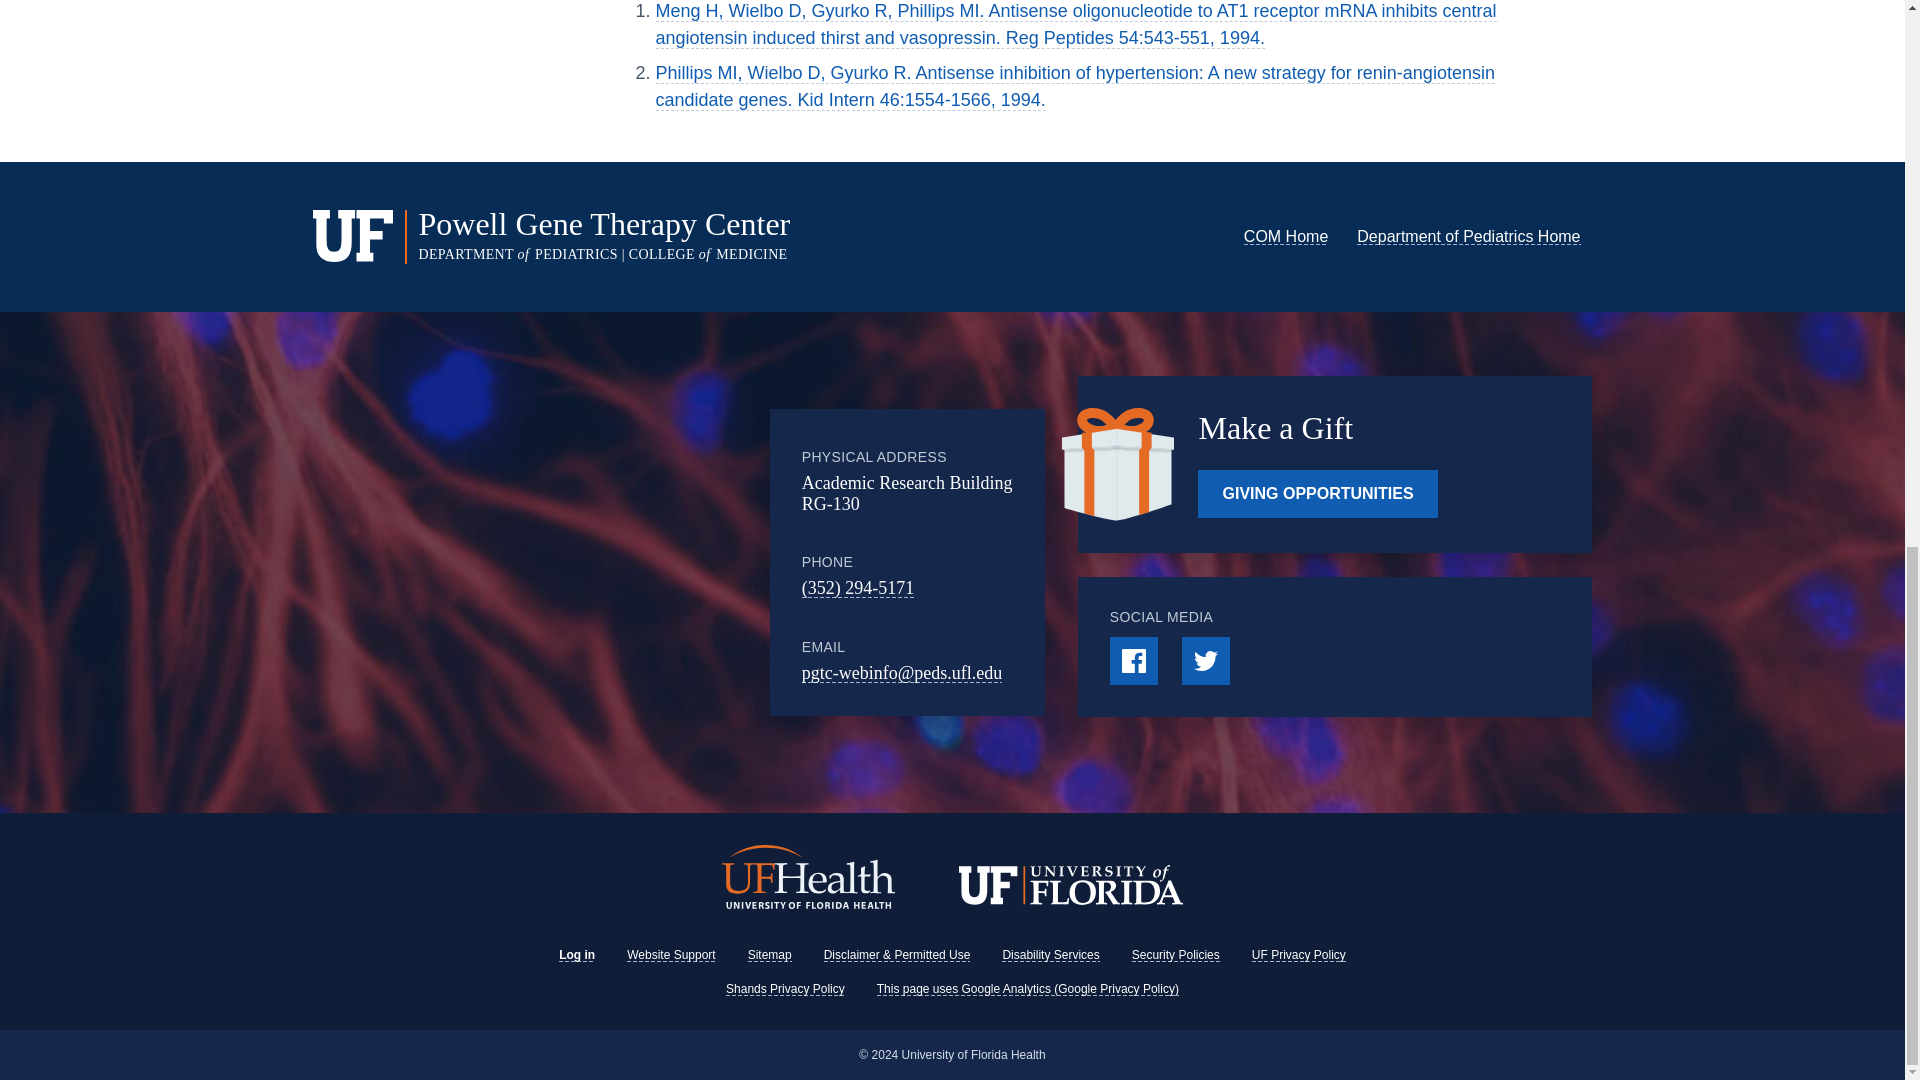 The height and width of the screenshot is (1080, 1920). I want to click on Sitemap, so click(770, 955).